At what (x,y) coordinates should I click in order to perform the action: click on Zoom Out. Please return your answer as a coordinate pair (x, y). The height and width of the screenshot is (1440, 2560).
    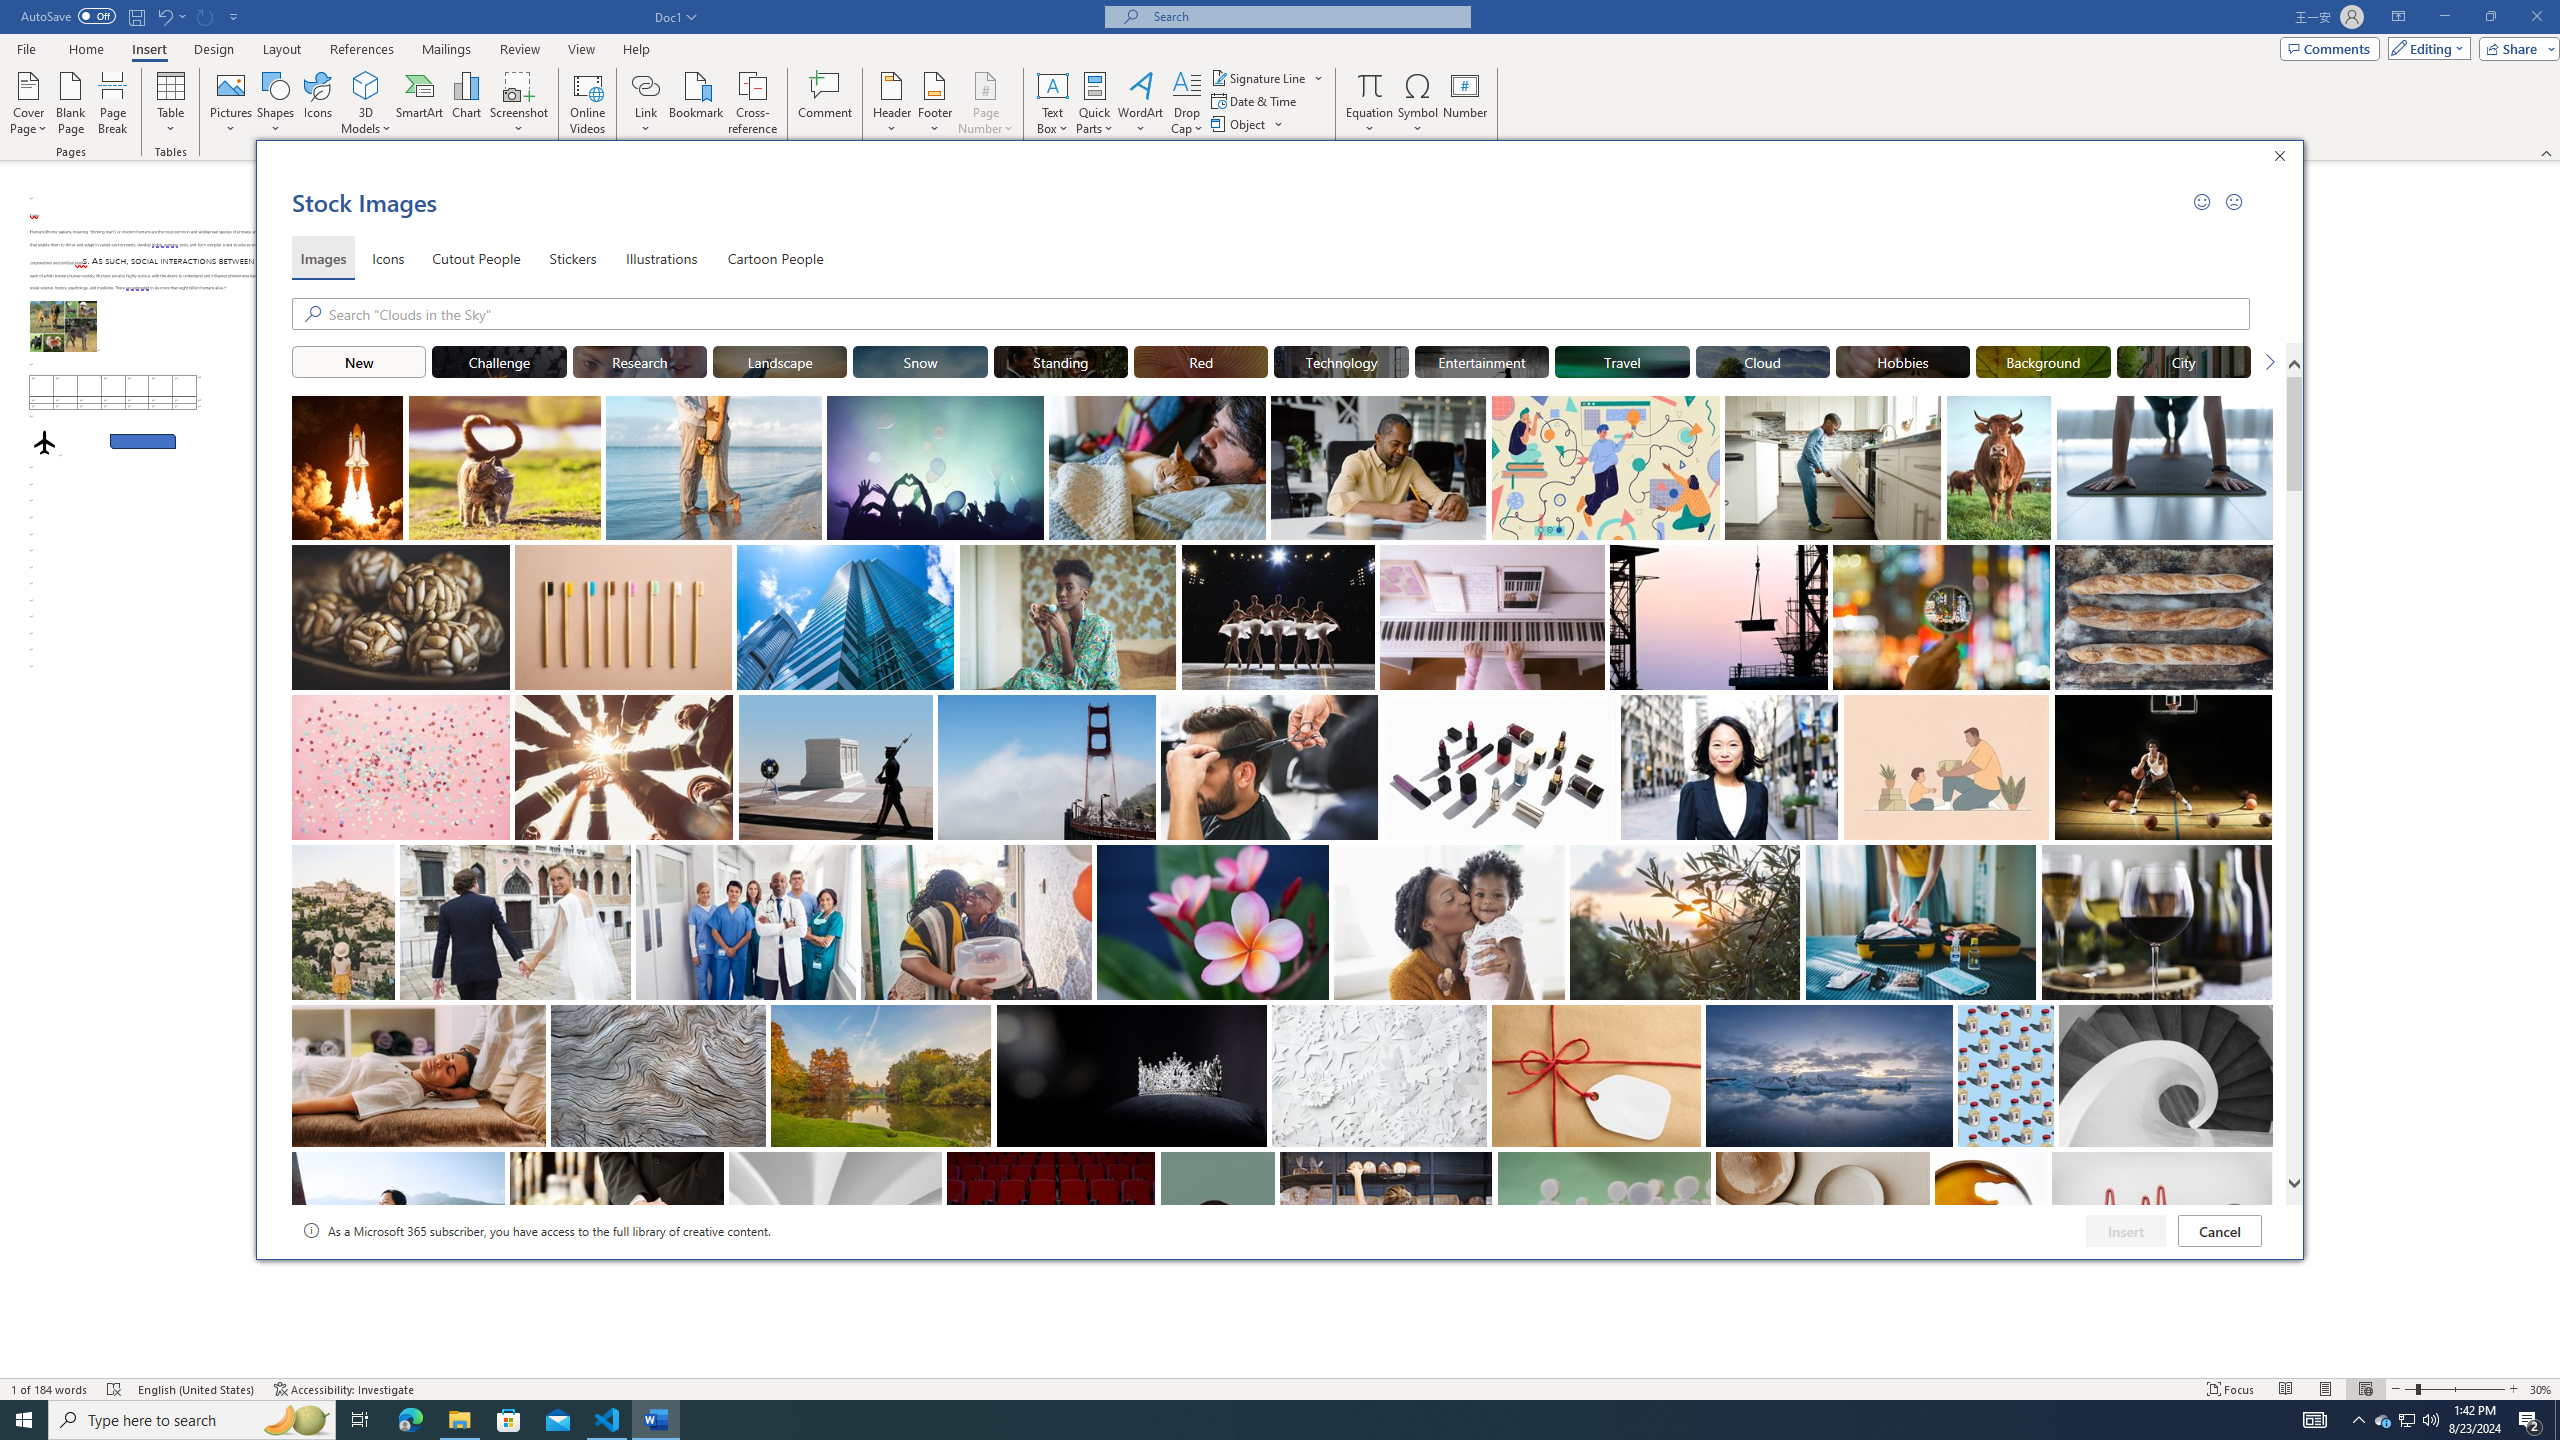
    Looking at the image, I should click on (2410, 1389).